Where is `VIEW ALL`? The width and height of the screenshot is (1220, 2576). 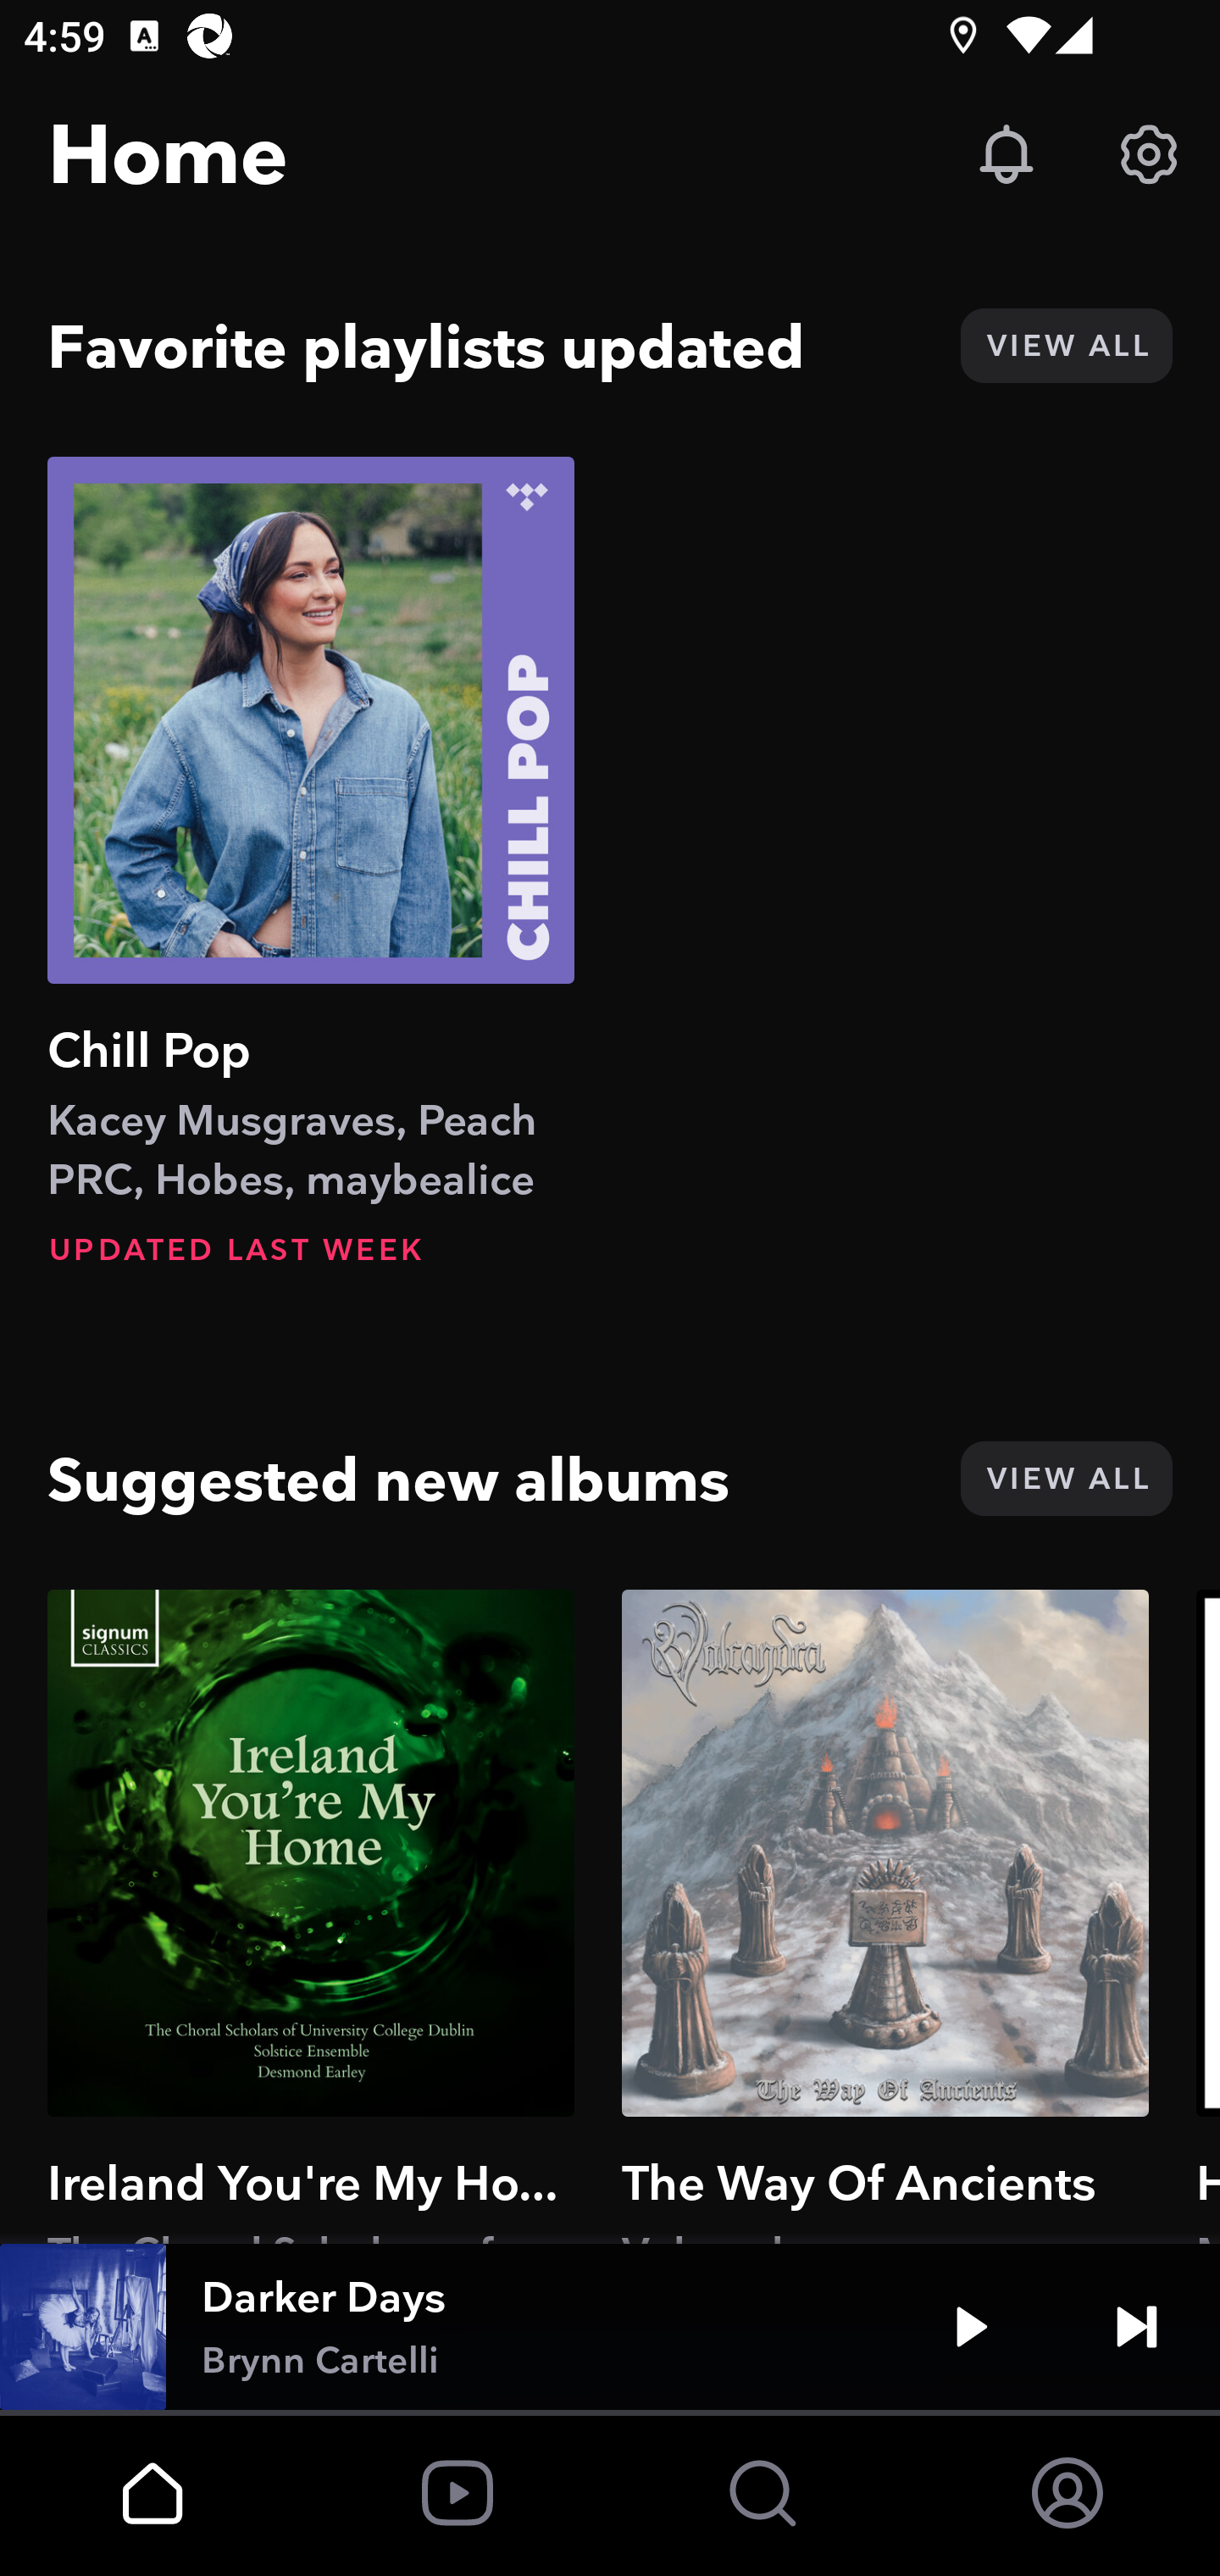
VIEW ALL is located at coordinates (1066, 346).